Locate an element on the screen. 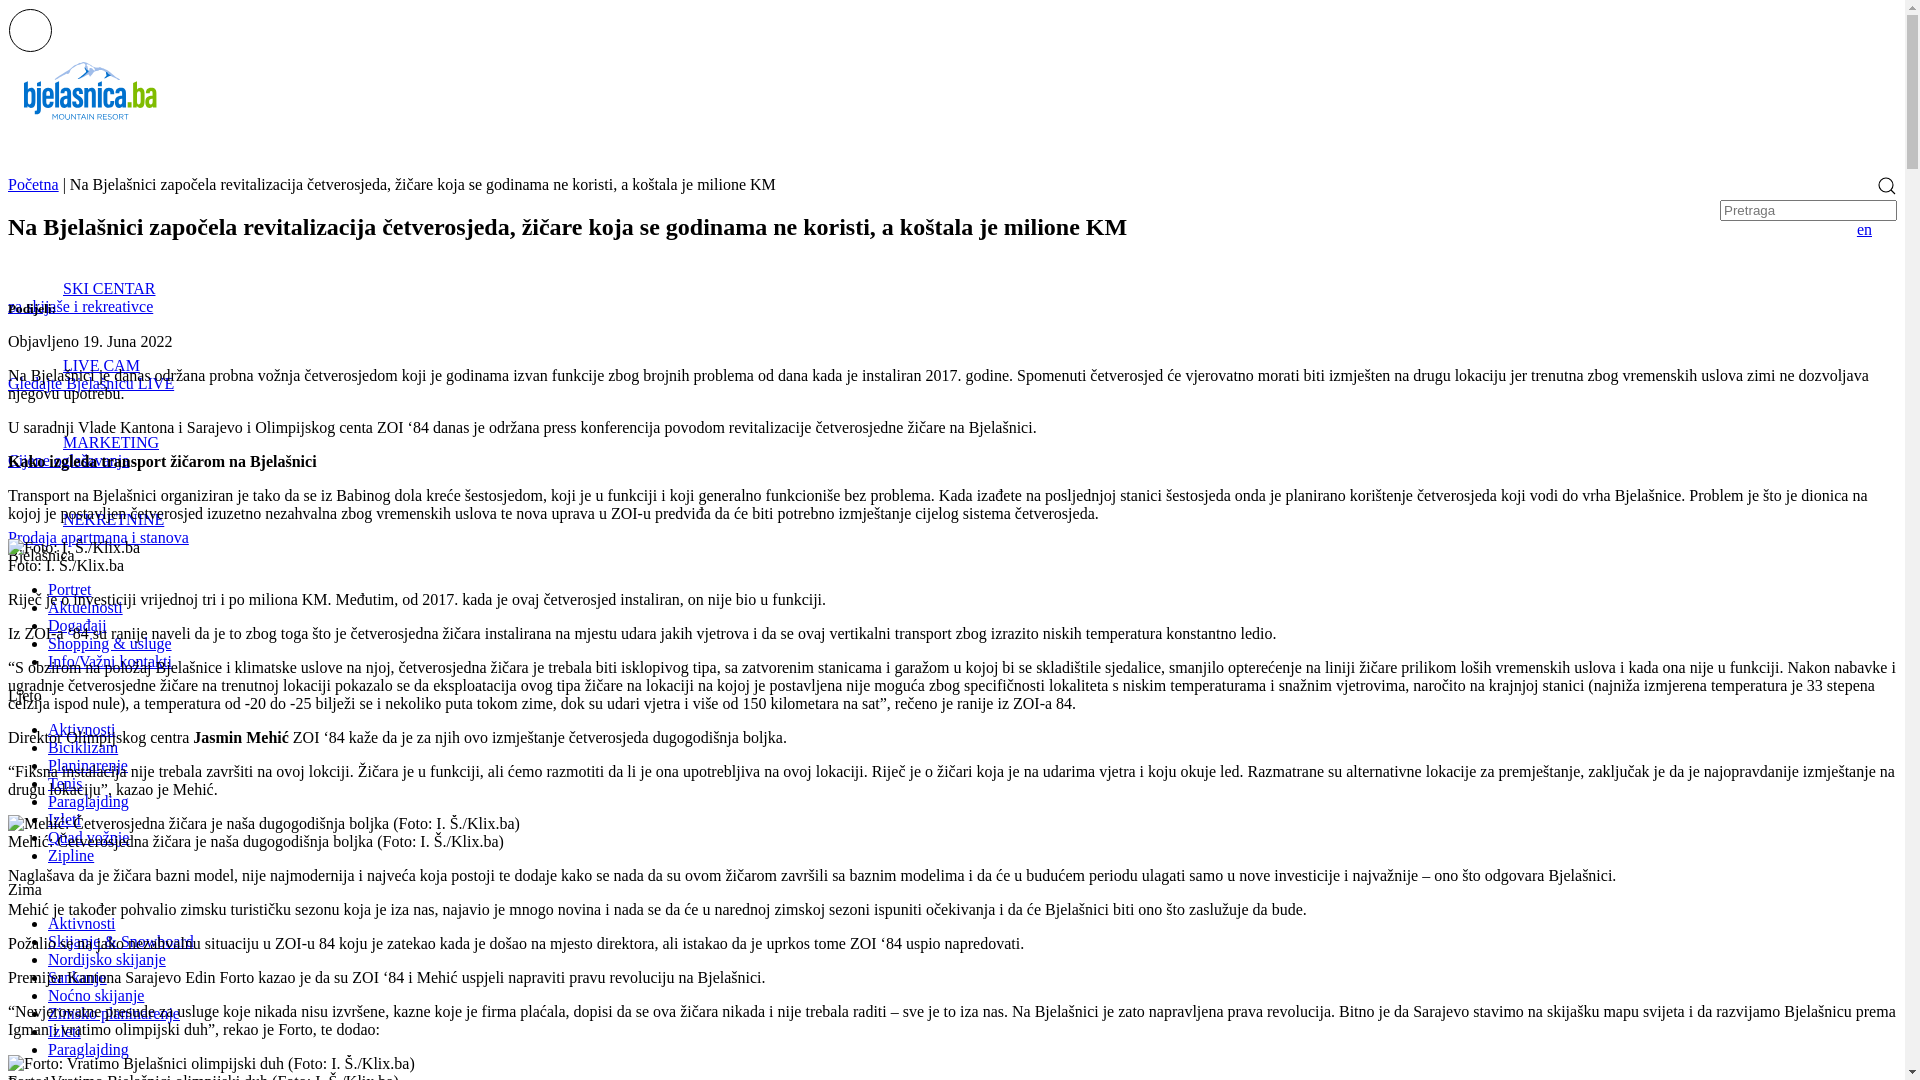 This screenshot has height=1080, width=1920. Nordijsko skijanje is located at coordinates (107, 960).